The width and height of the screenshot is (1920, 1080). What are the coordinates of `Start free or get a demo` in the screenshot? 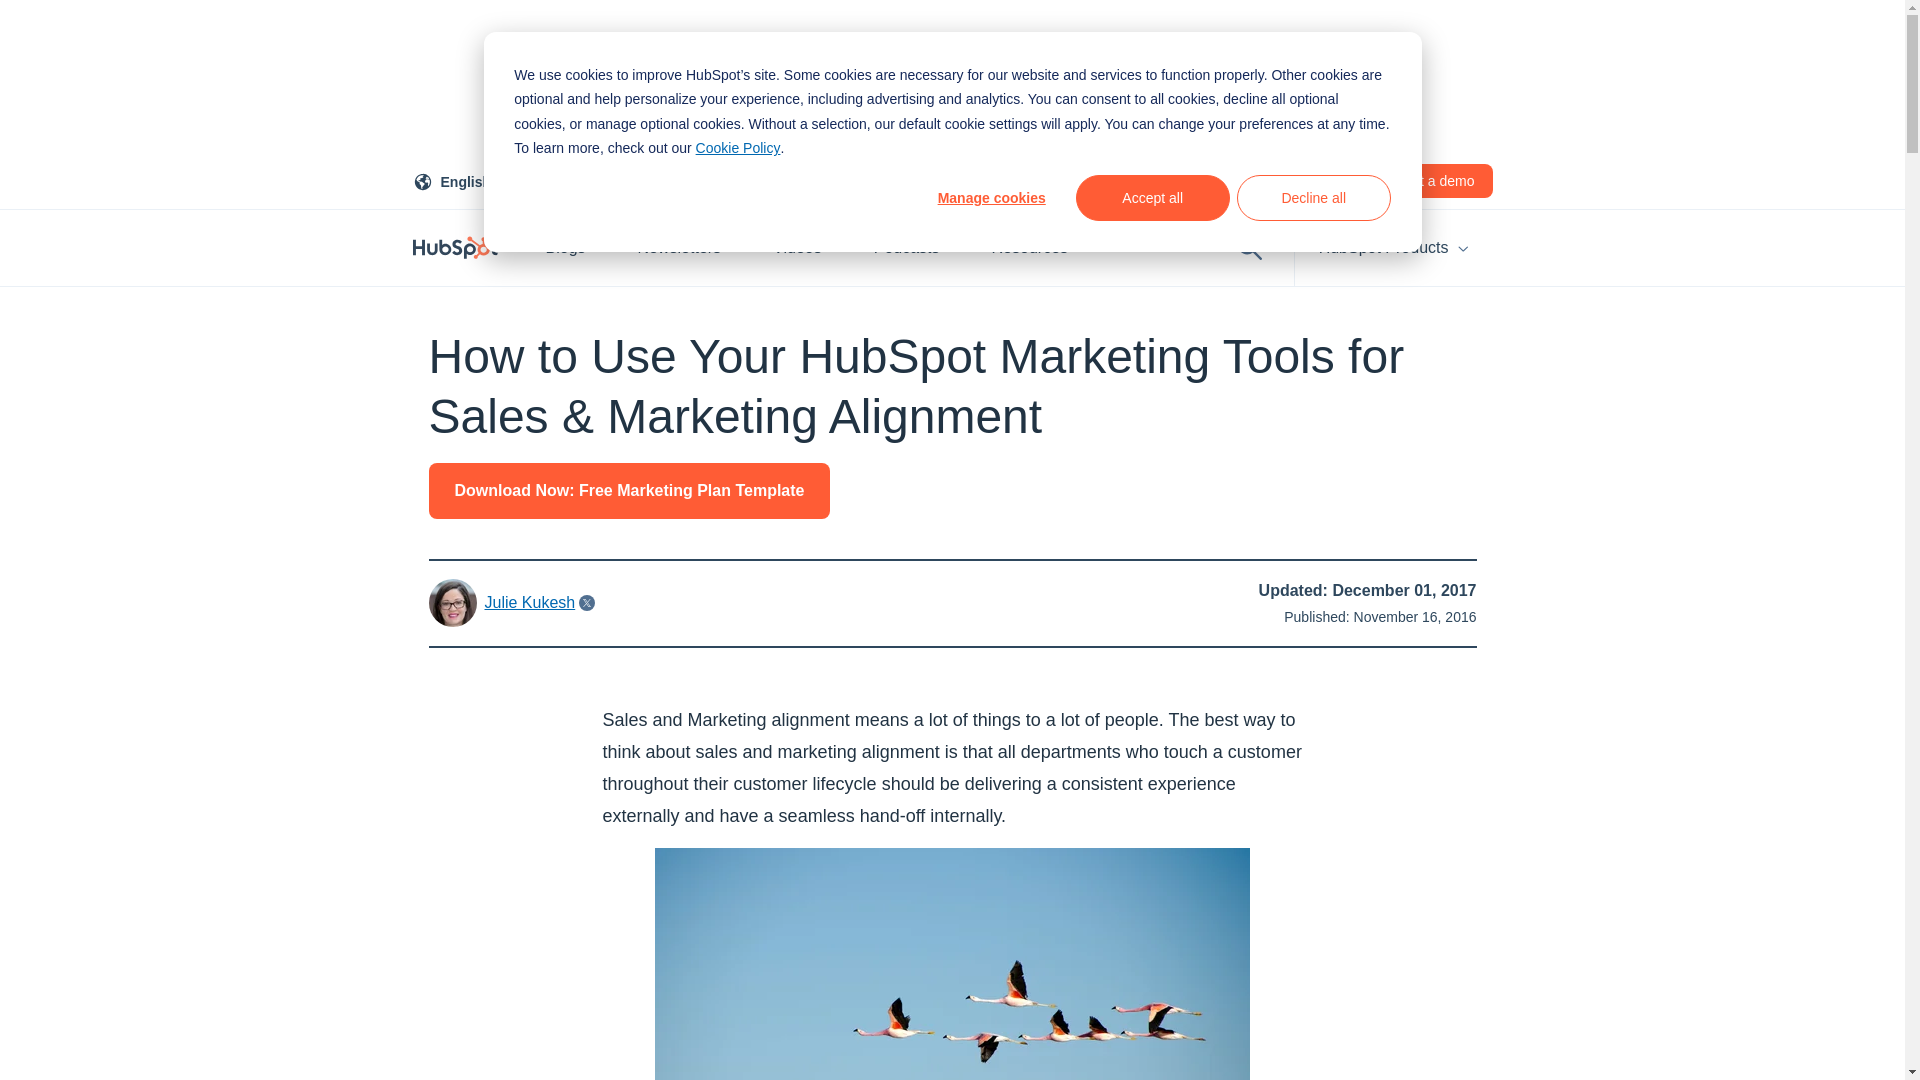 It's located at (1401, 180).